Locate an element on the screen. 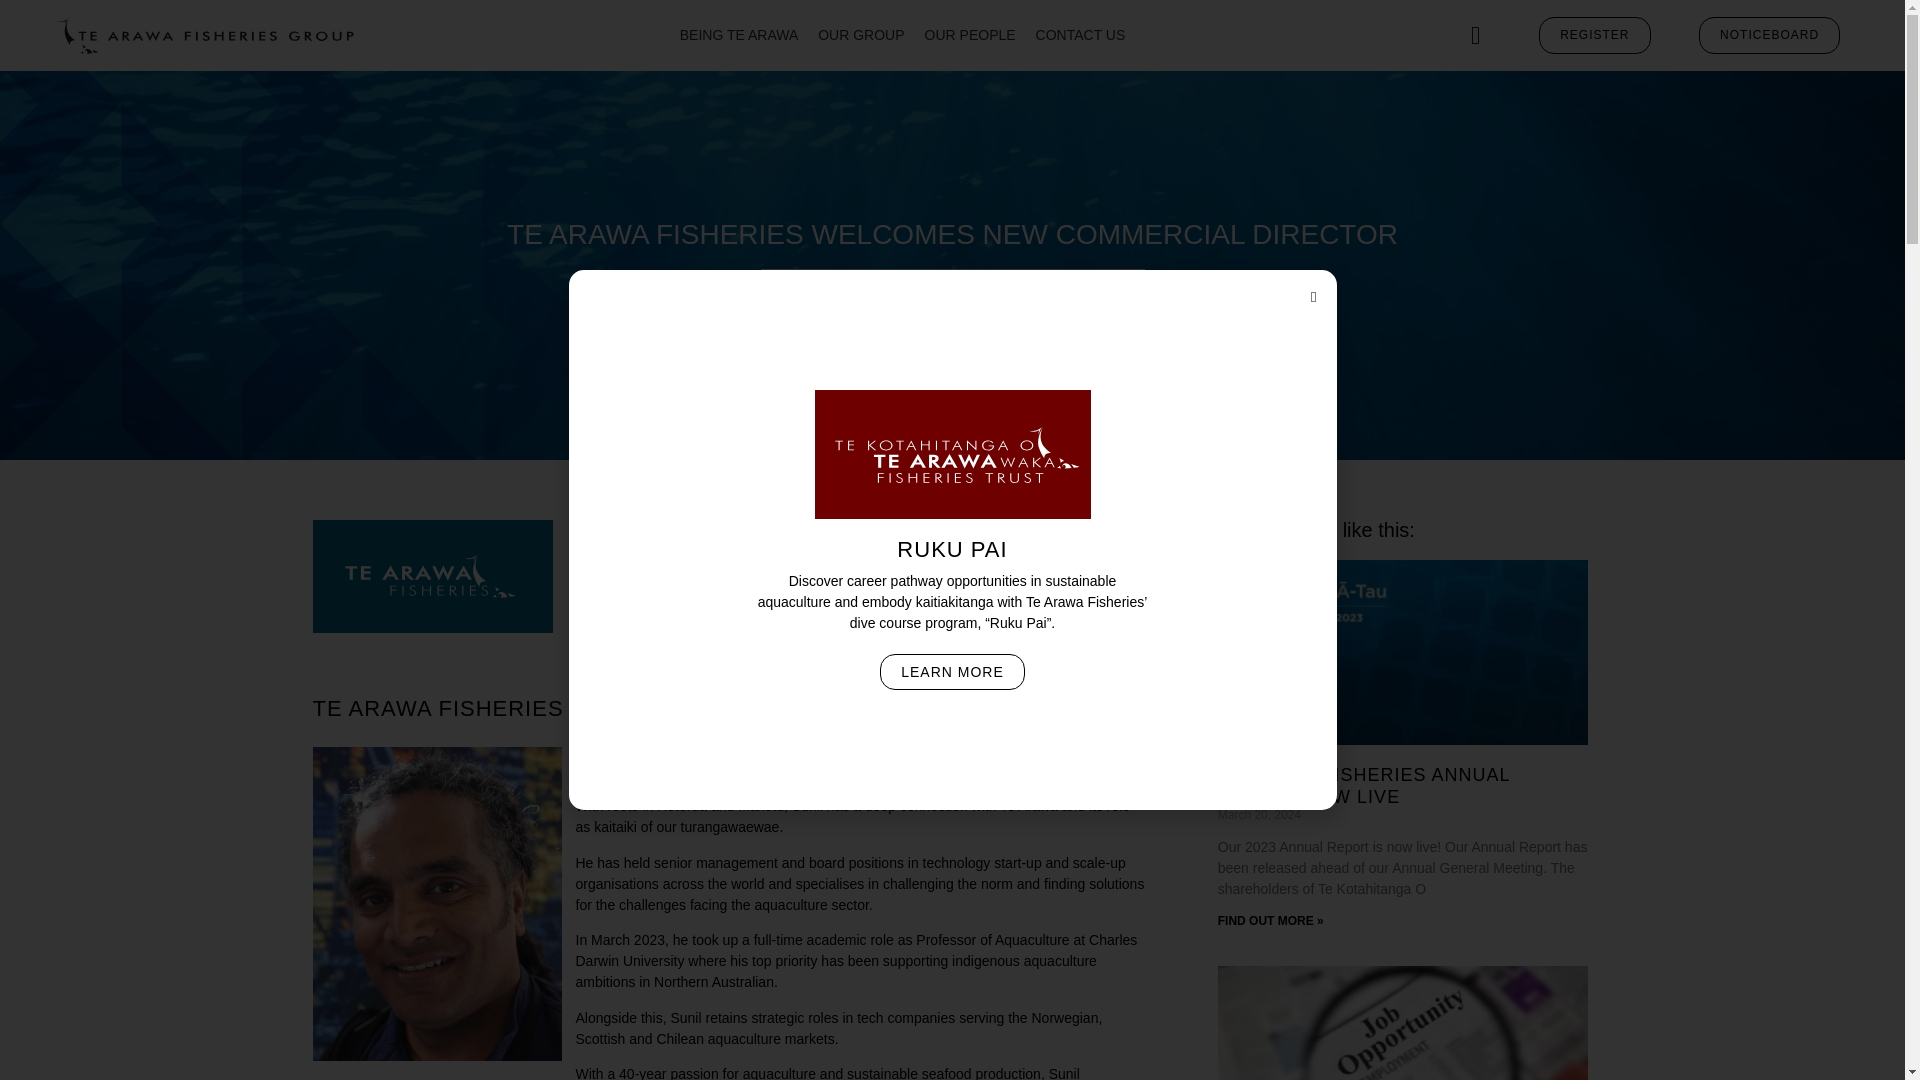 The image size is (1920, 1080). BEING TE ARAWA is located at coordinates (740, 36).